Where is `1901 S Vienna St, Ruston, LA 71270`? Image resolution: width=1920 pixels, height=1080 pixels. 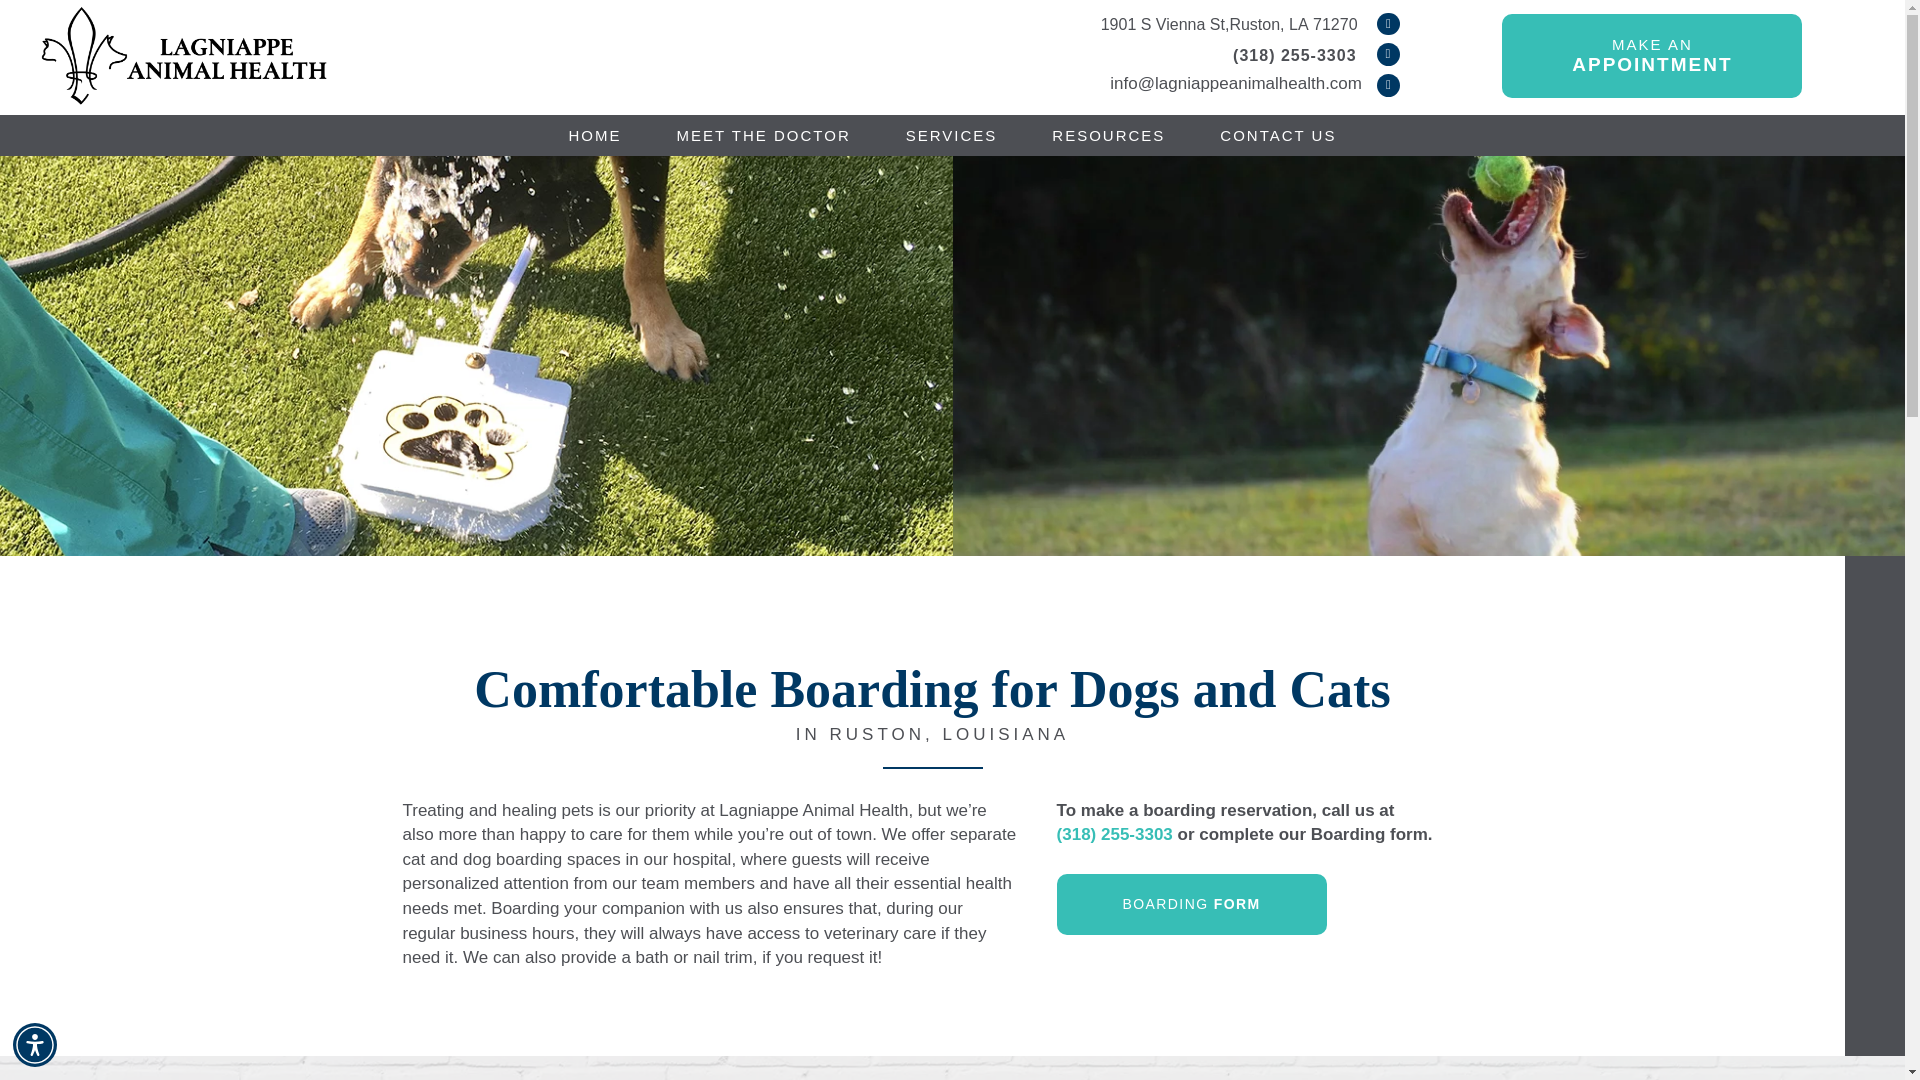 1901 S Vienna St, Ruston, LA 71270 is located at coordinates (1228, 24).